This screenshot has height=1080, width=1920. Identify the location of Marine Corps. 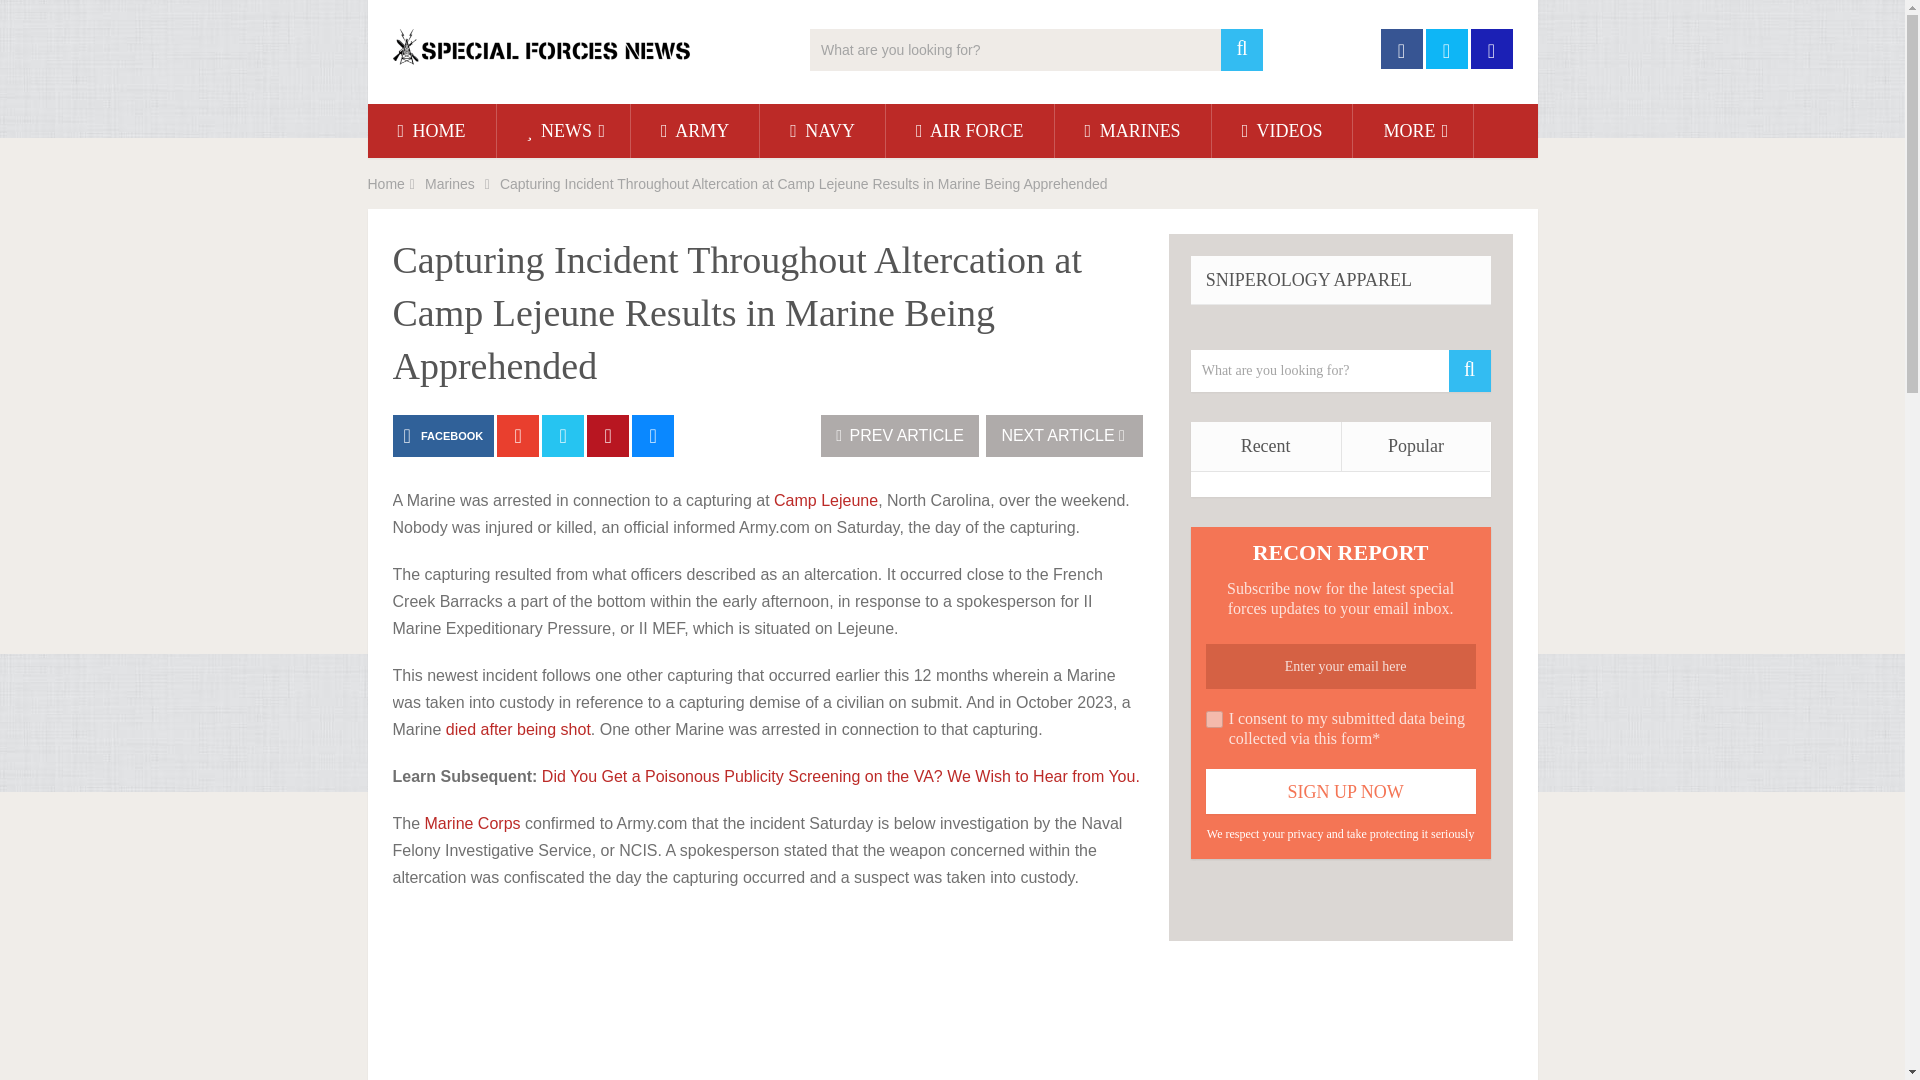
(472, 823).